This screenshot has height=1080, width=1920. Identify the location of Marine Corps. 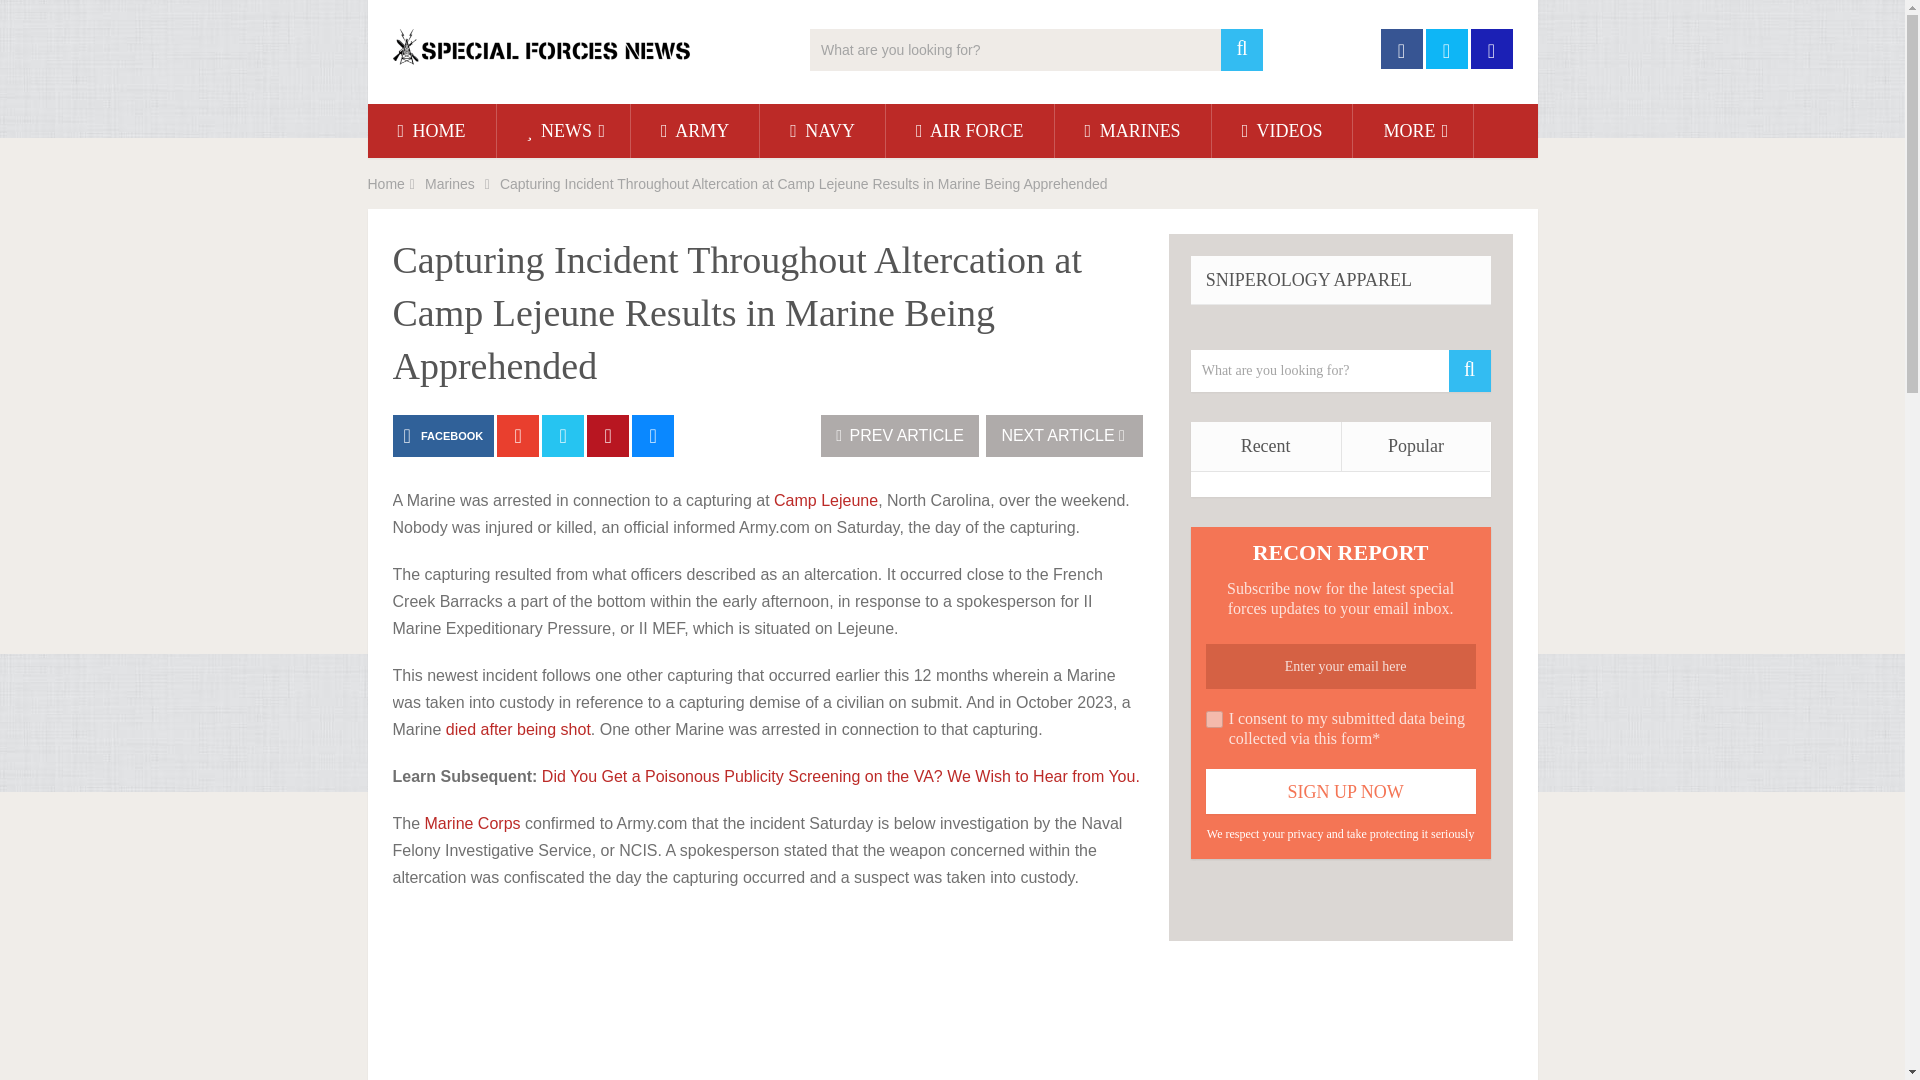
(472, 823).